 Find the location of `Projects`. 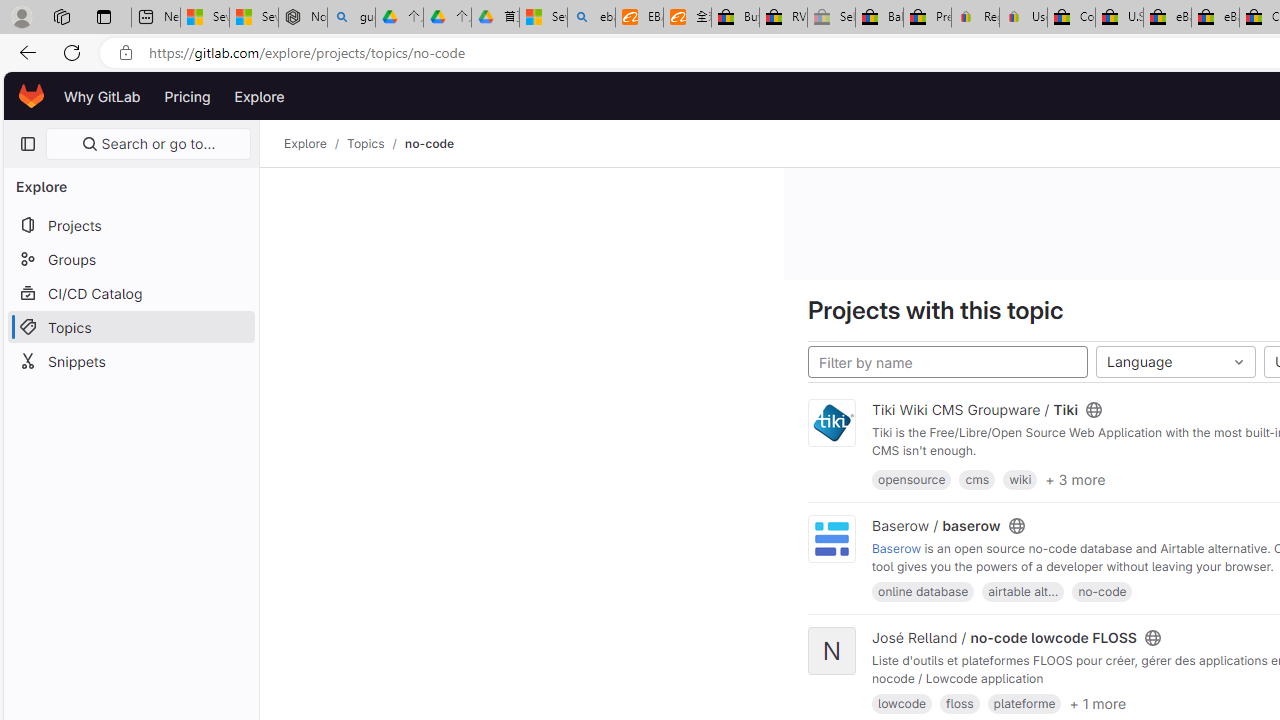

Projects is located at coordinates (130, 224).